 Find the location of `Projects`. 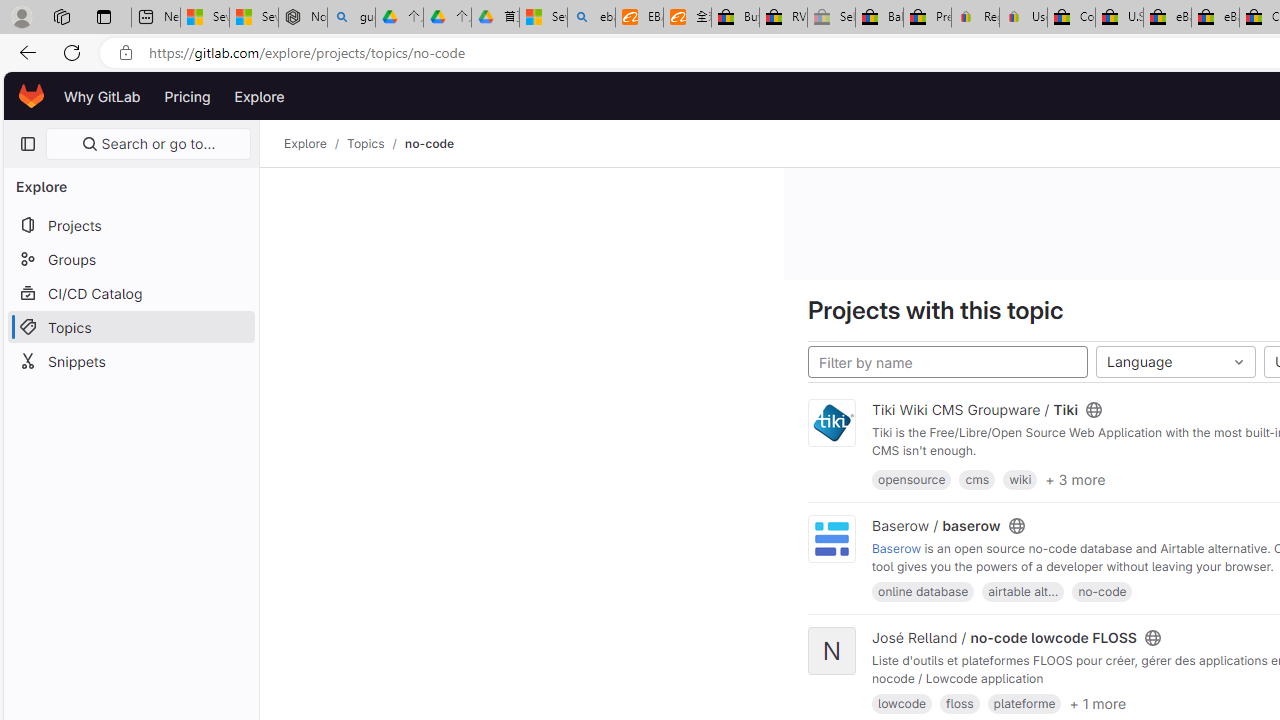

Projects is located at coordinates (130, 224).